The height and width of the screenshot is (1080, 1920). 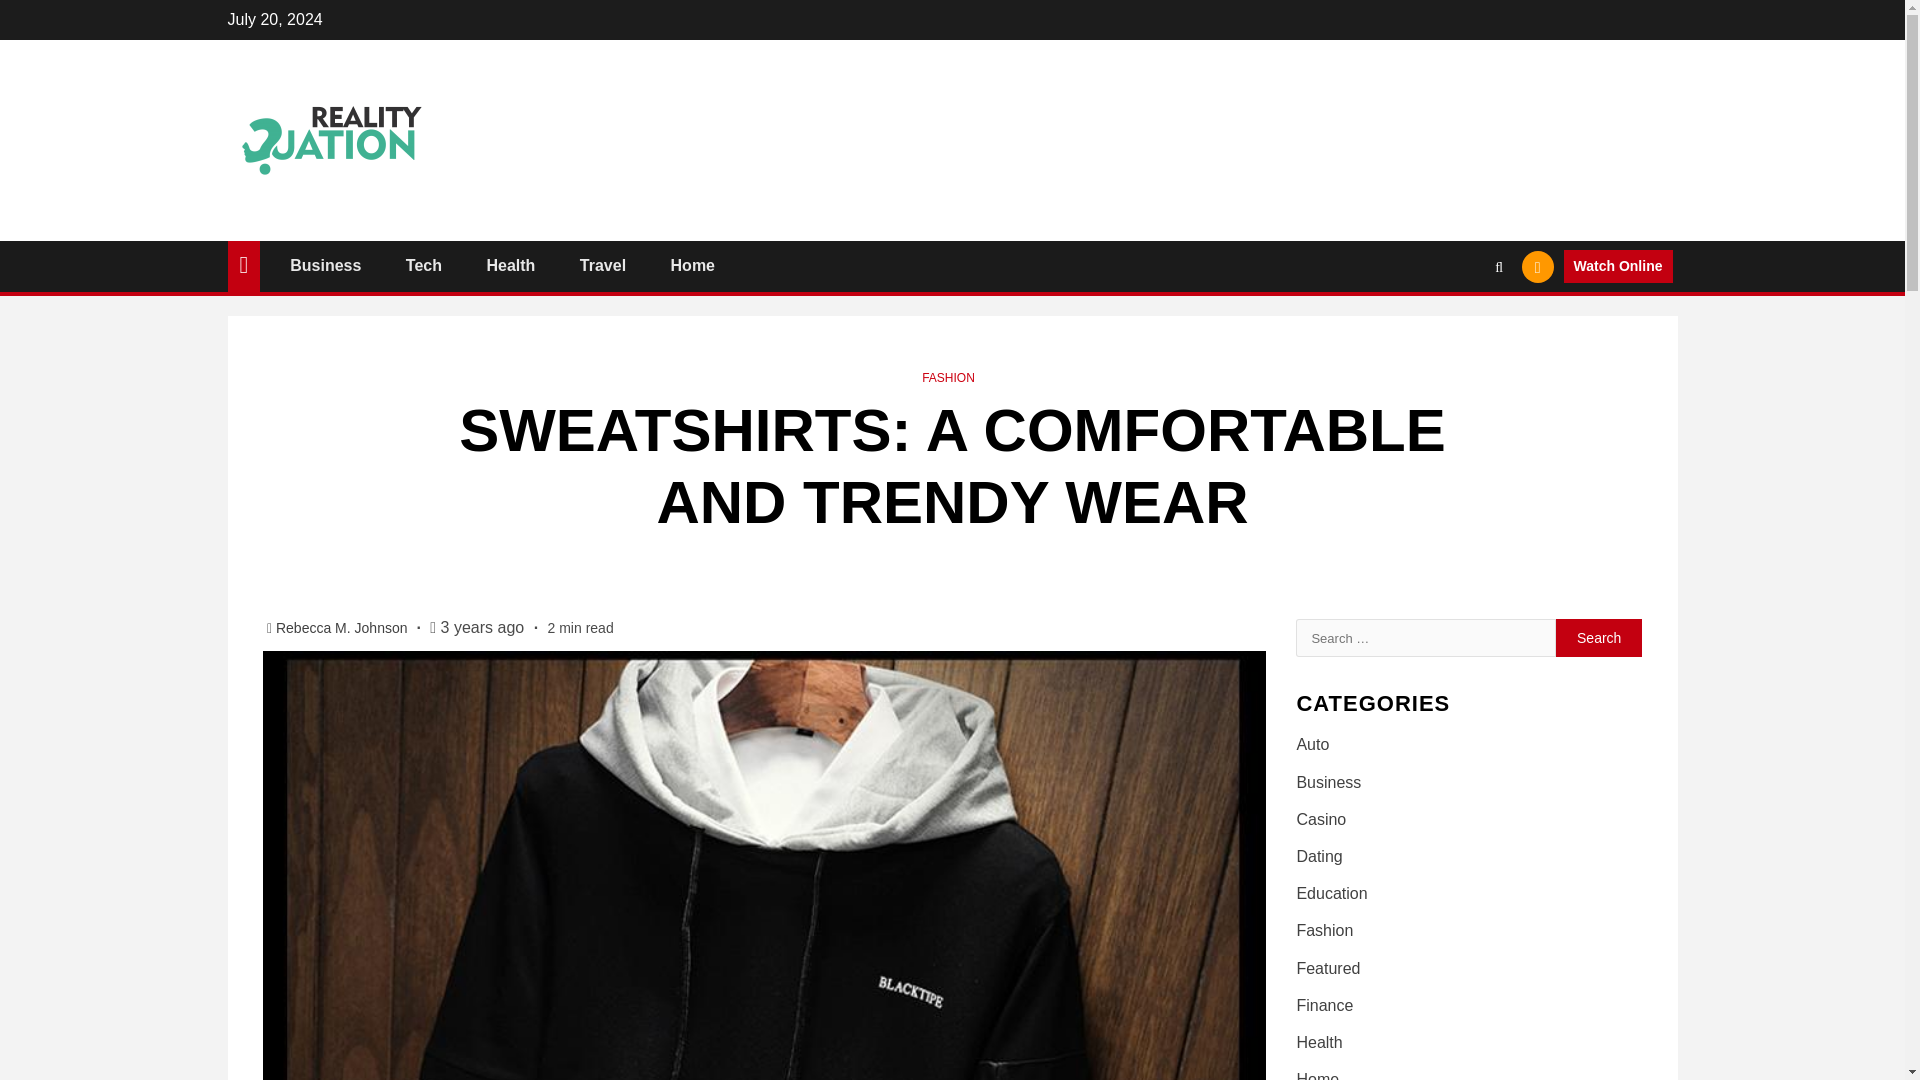 I want to click on Auto, so click(x=1312, y=744).